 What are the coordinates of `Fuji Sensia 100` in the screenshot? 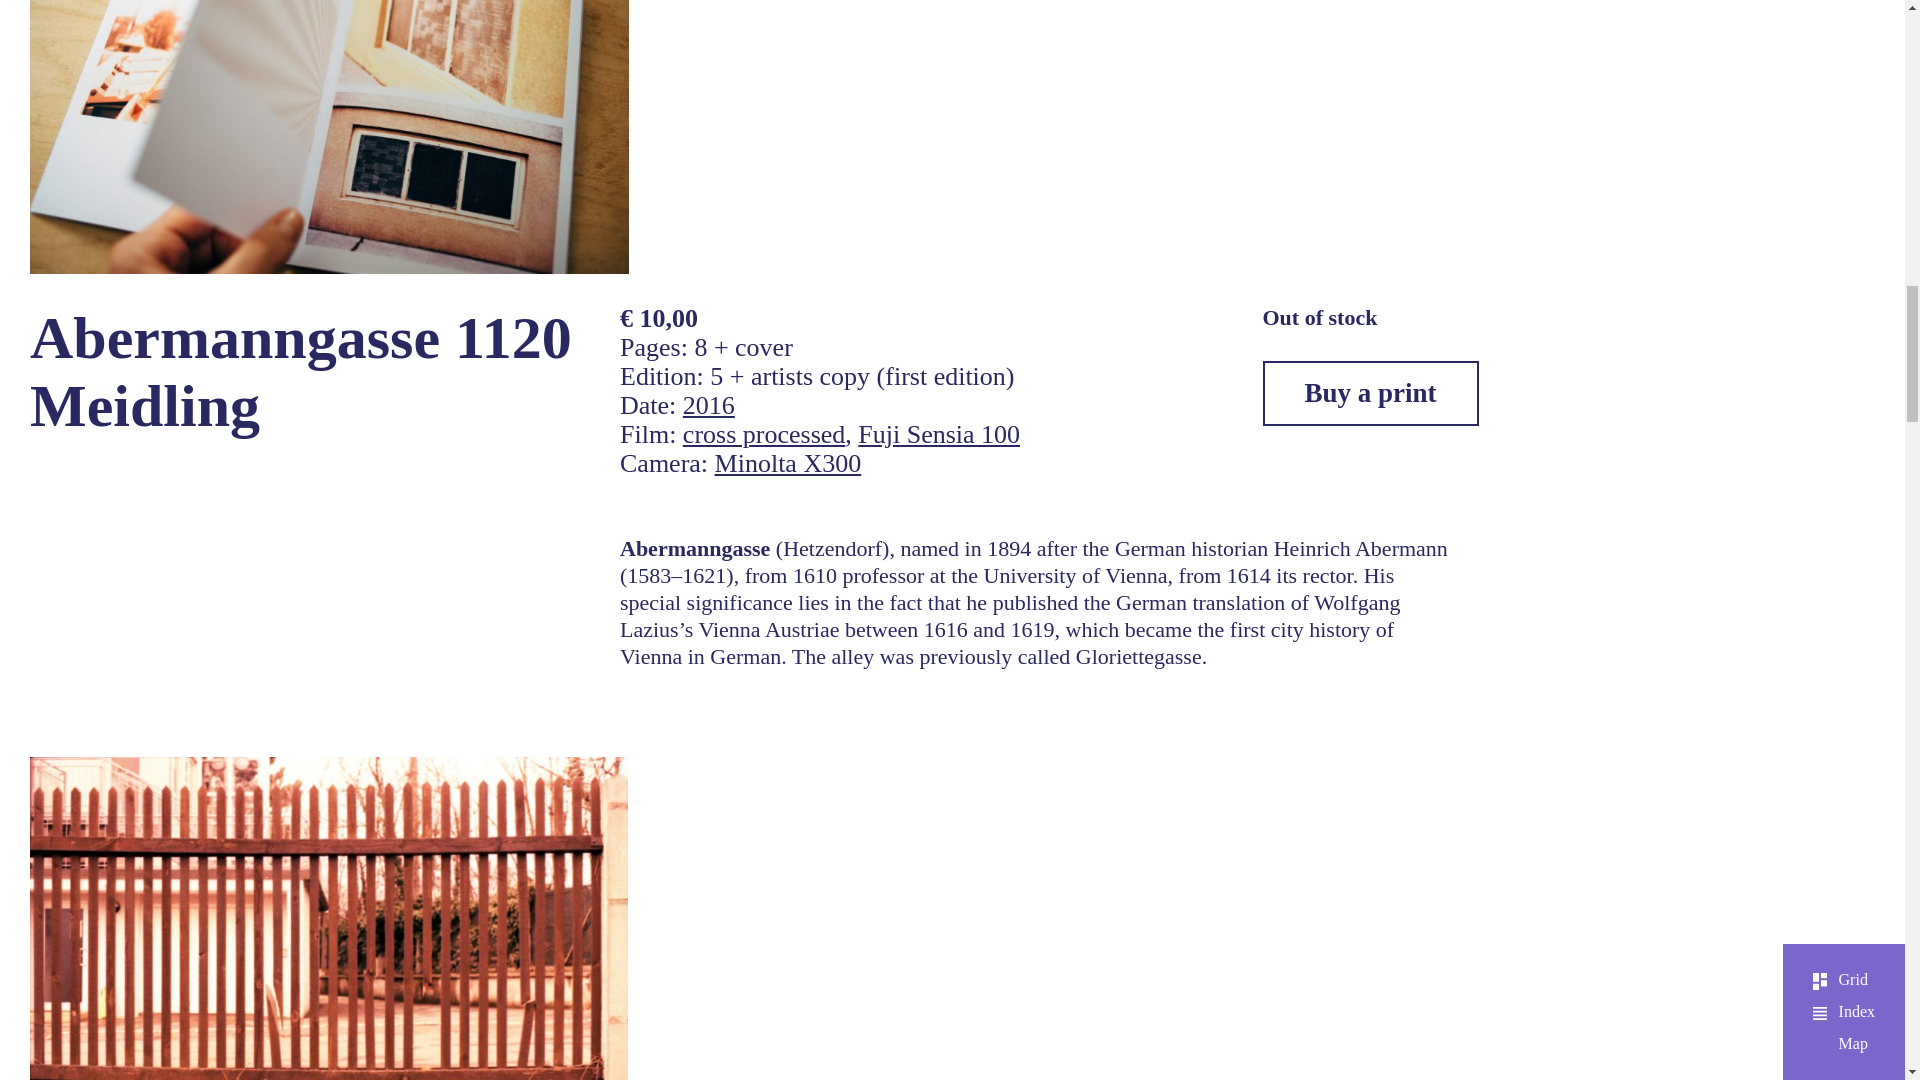 It's located at (938, 434).